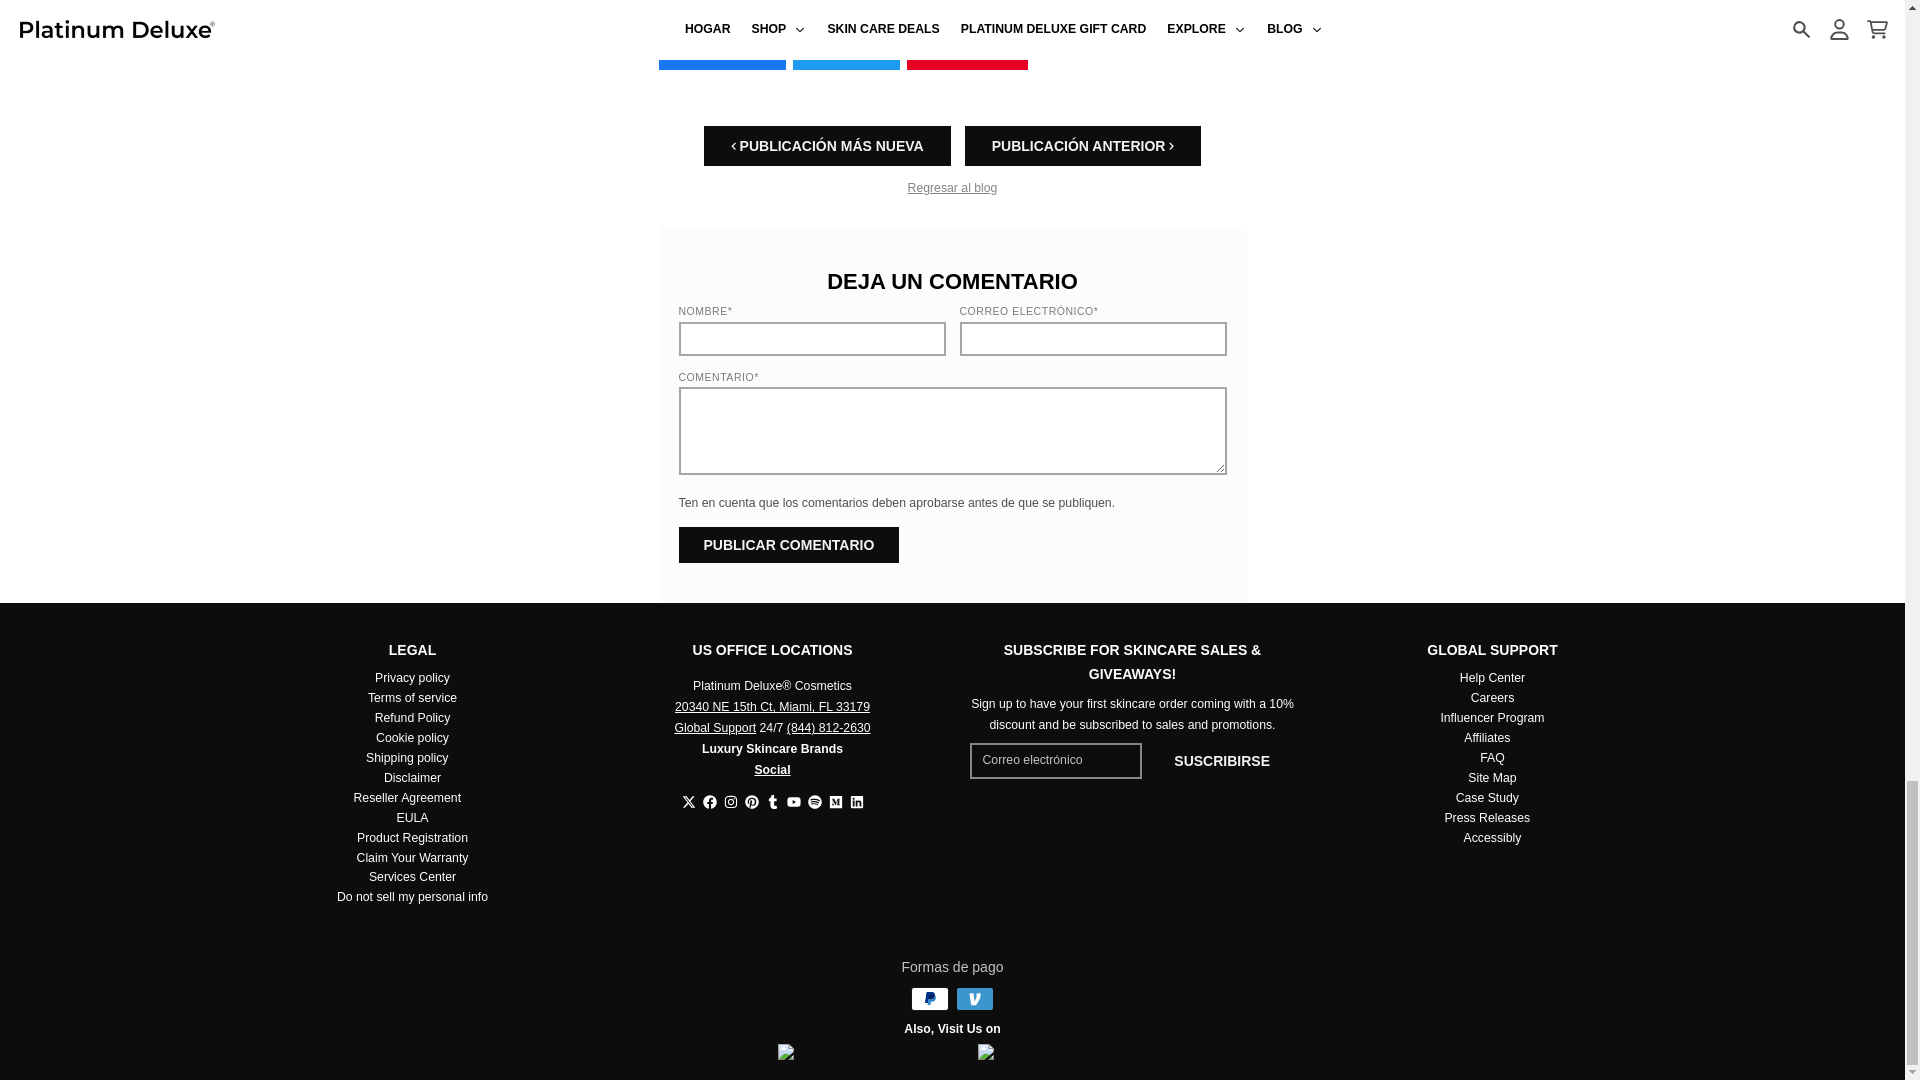 This screenshot has height=1080, width=1920. I want to click on Publicar comentario, so click(788, 544).